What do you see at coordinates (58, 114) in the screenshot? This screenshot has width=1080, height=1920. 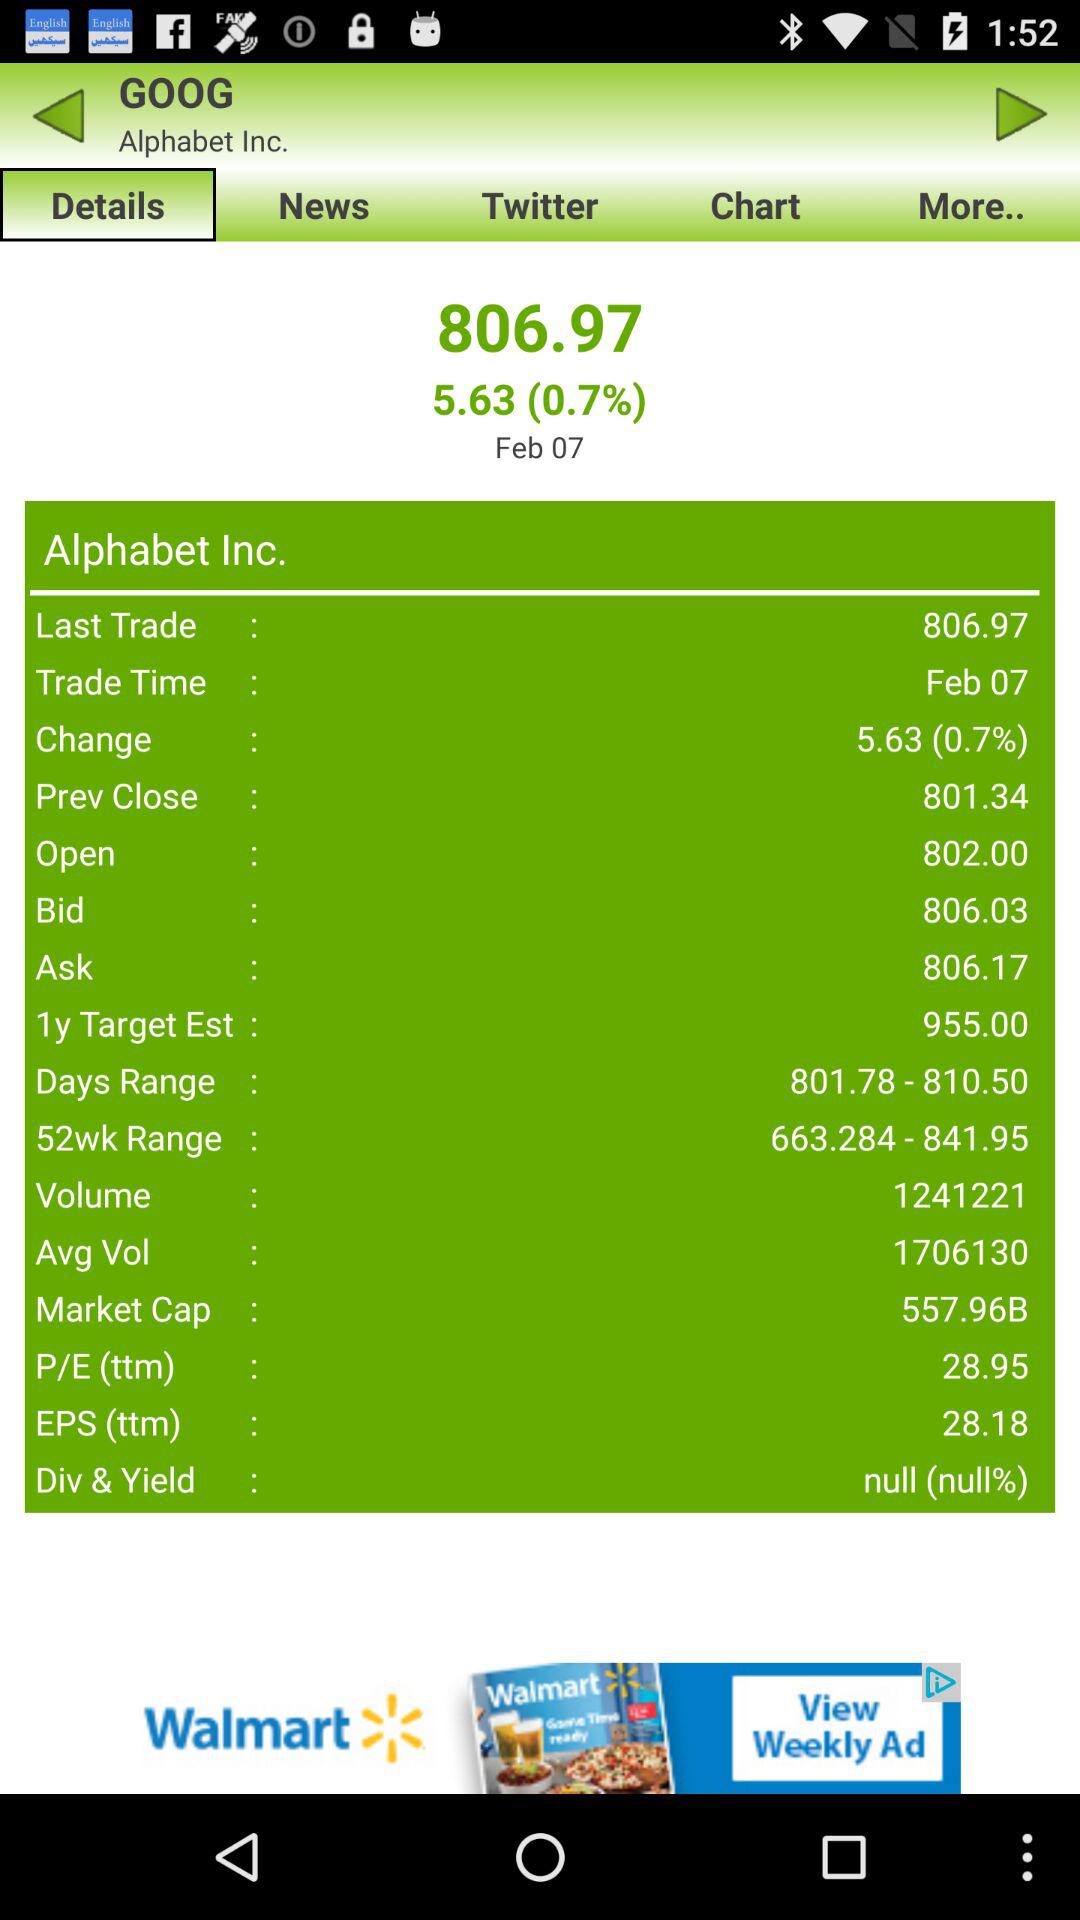 I see `back the pages` at bounding box center [58, 114].